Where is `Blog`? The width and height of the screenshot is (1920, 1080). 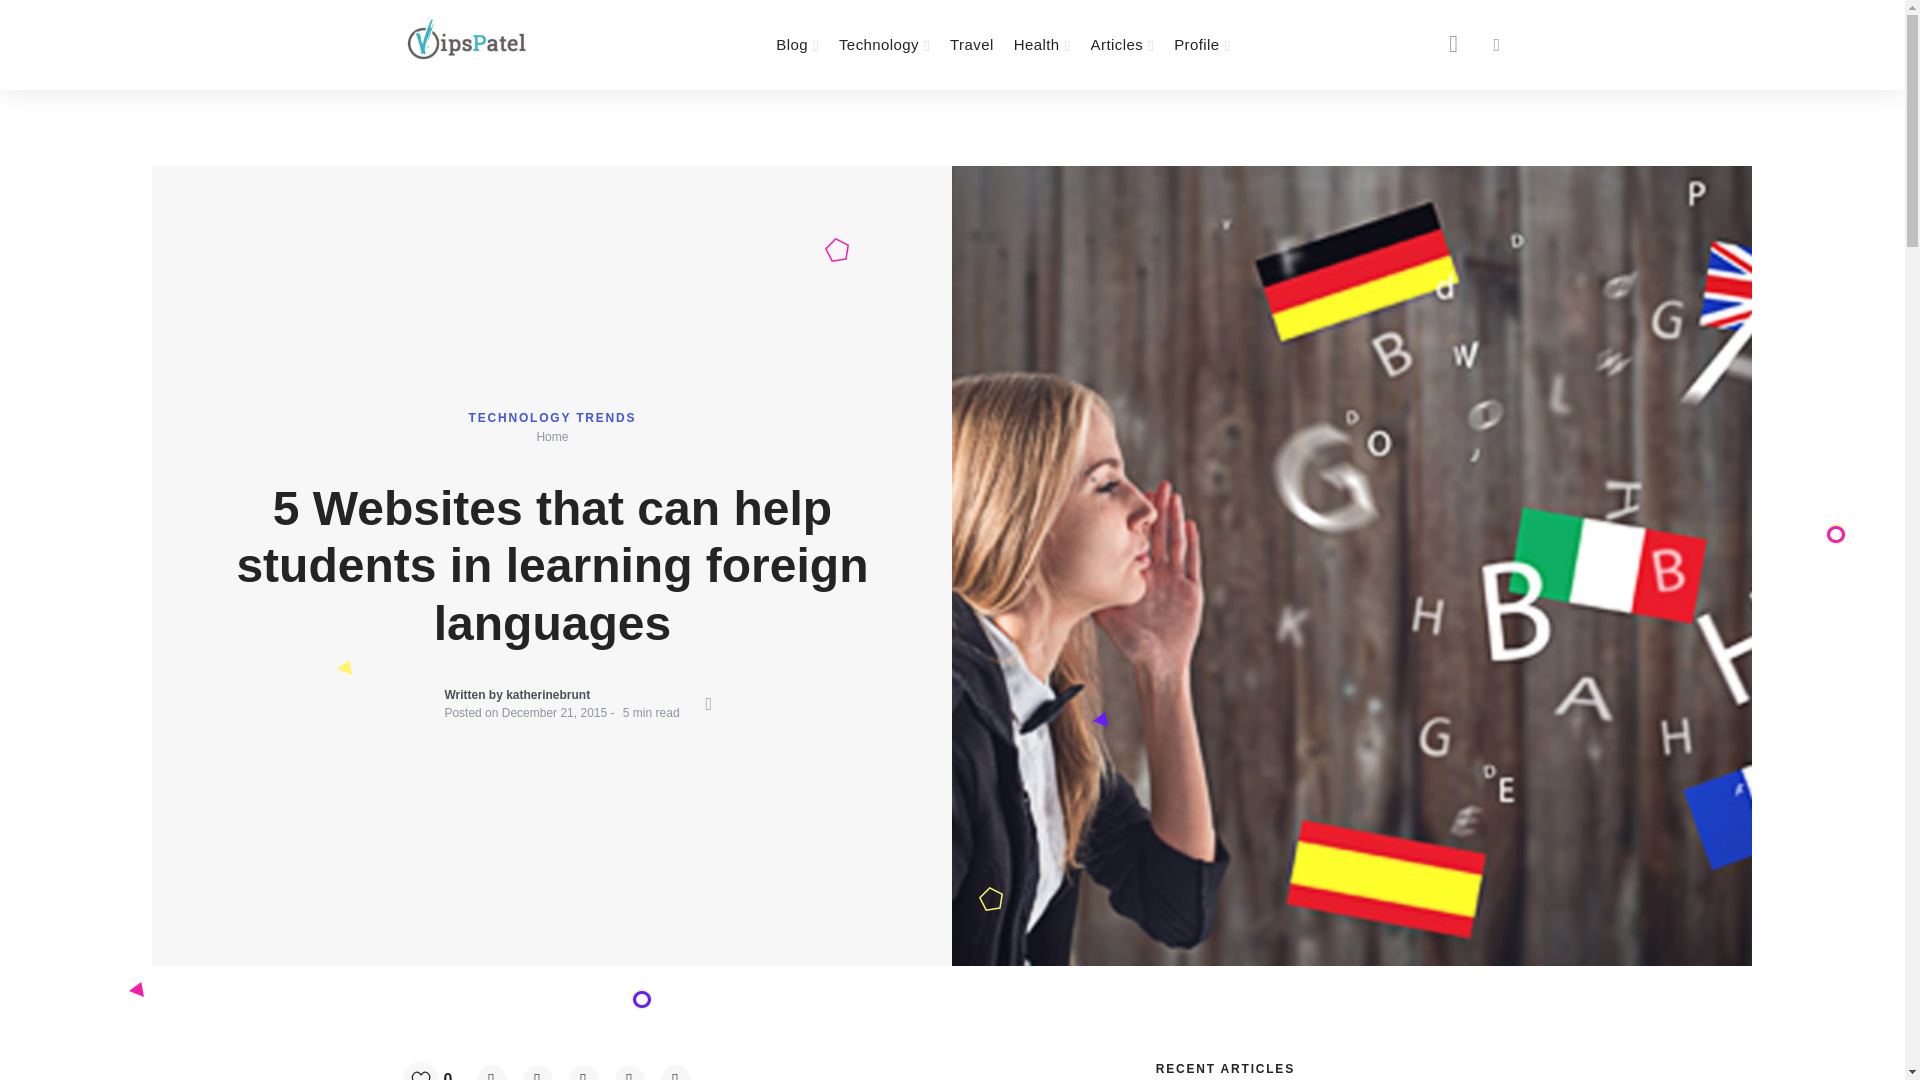
Blog is located at coordinates (798, 44).